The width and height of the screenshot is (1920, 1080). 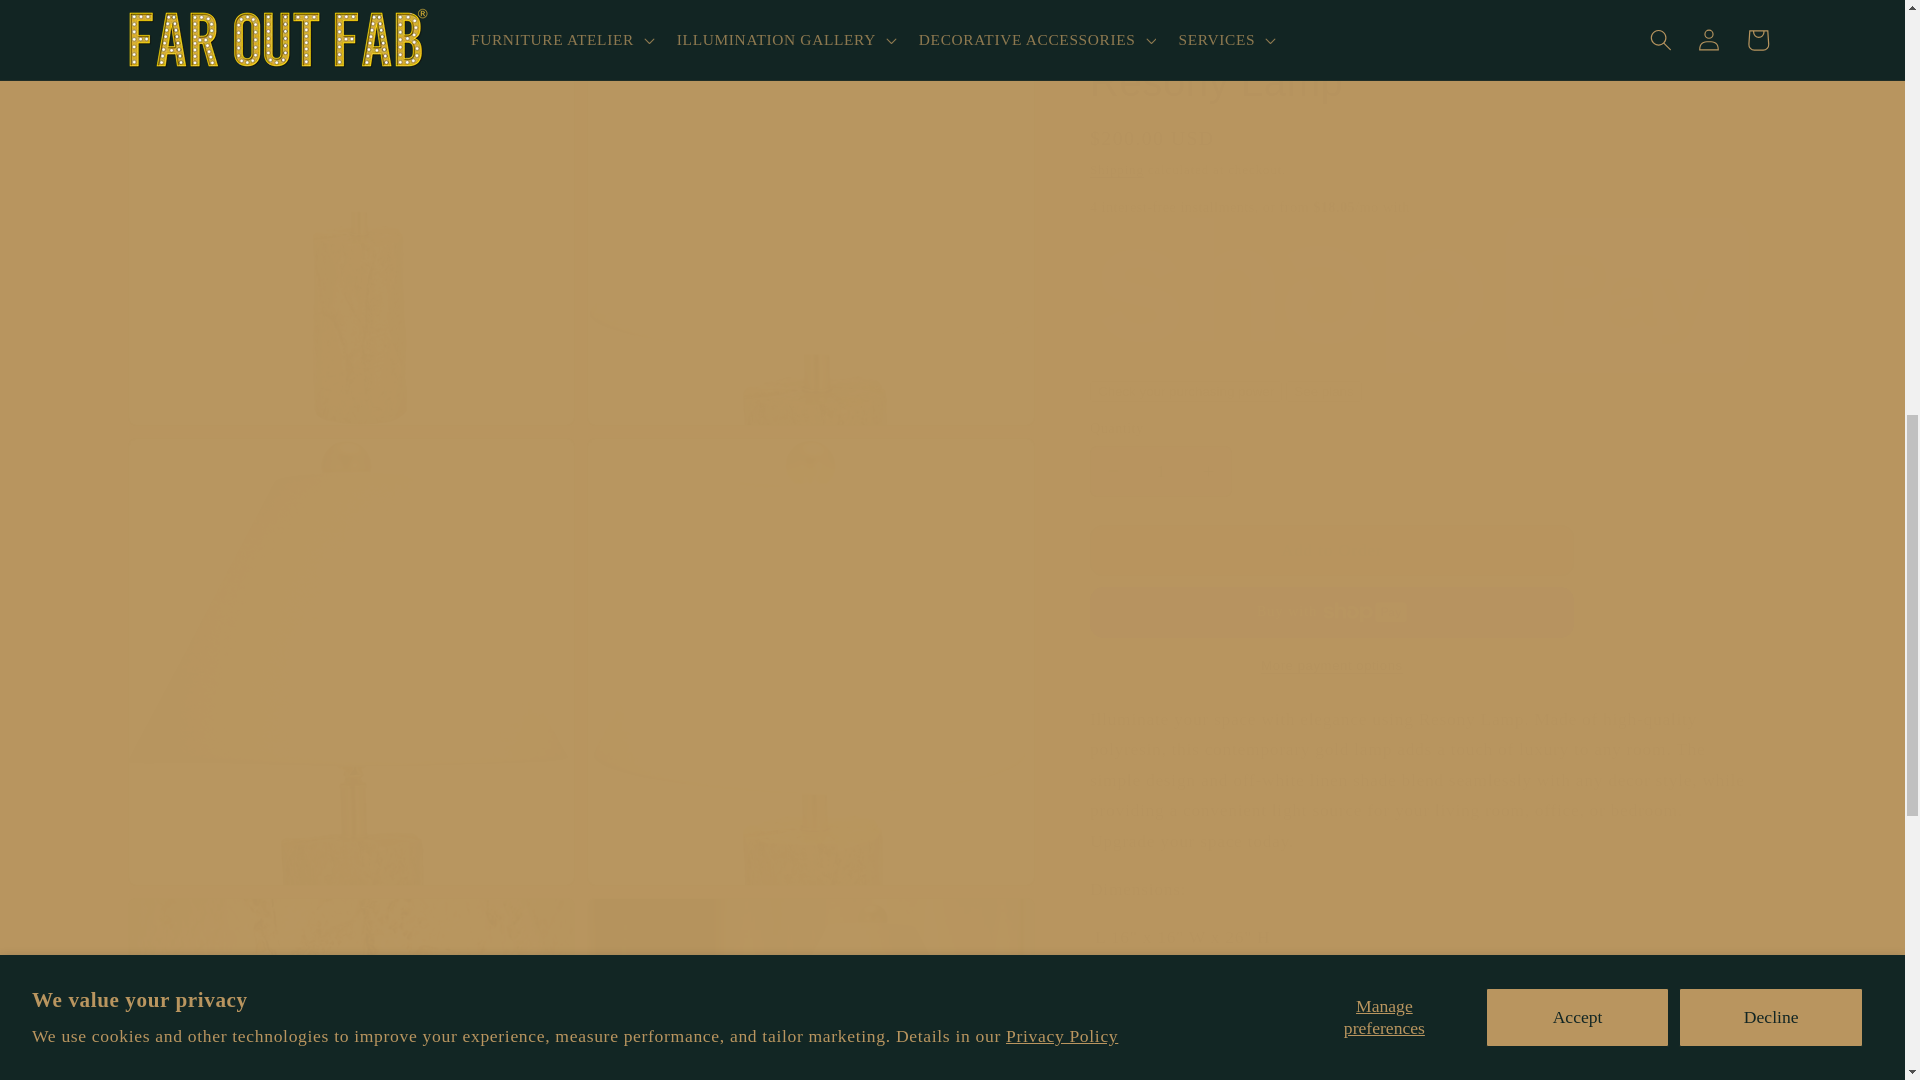 I want to click on Open media 6 in modal, so click(x=352, y=978).